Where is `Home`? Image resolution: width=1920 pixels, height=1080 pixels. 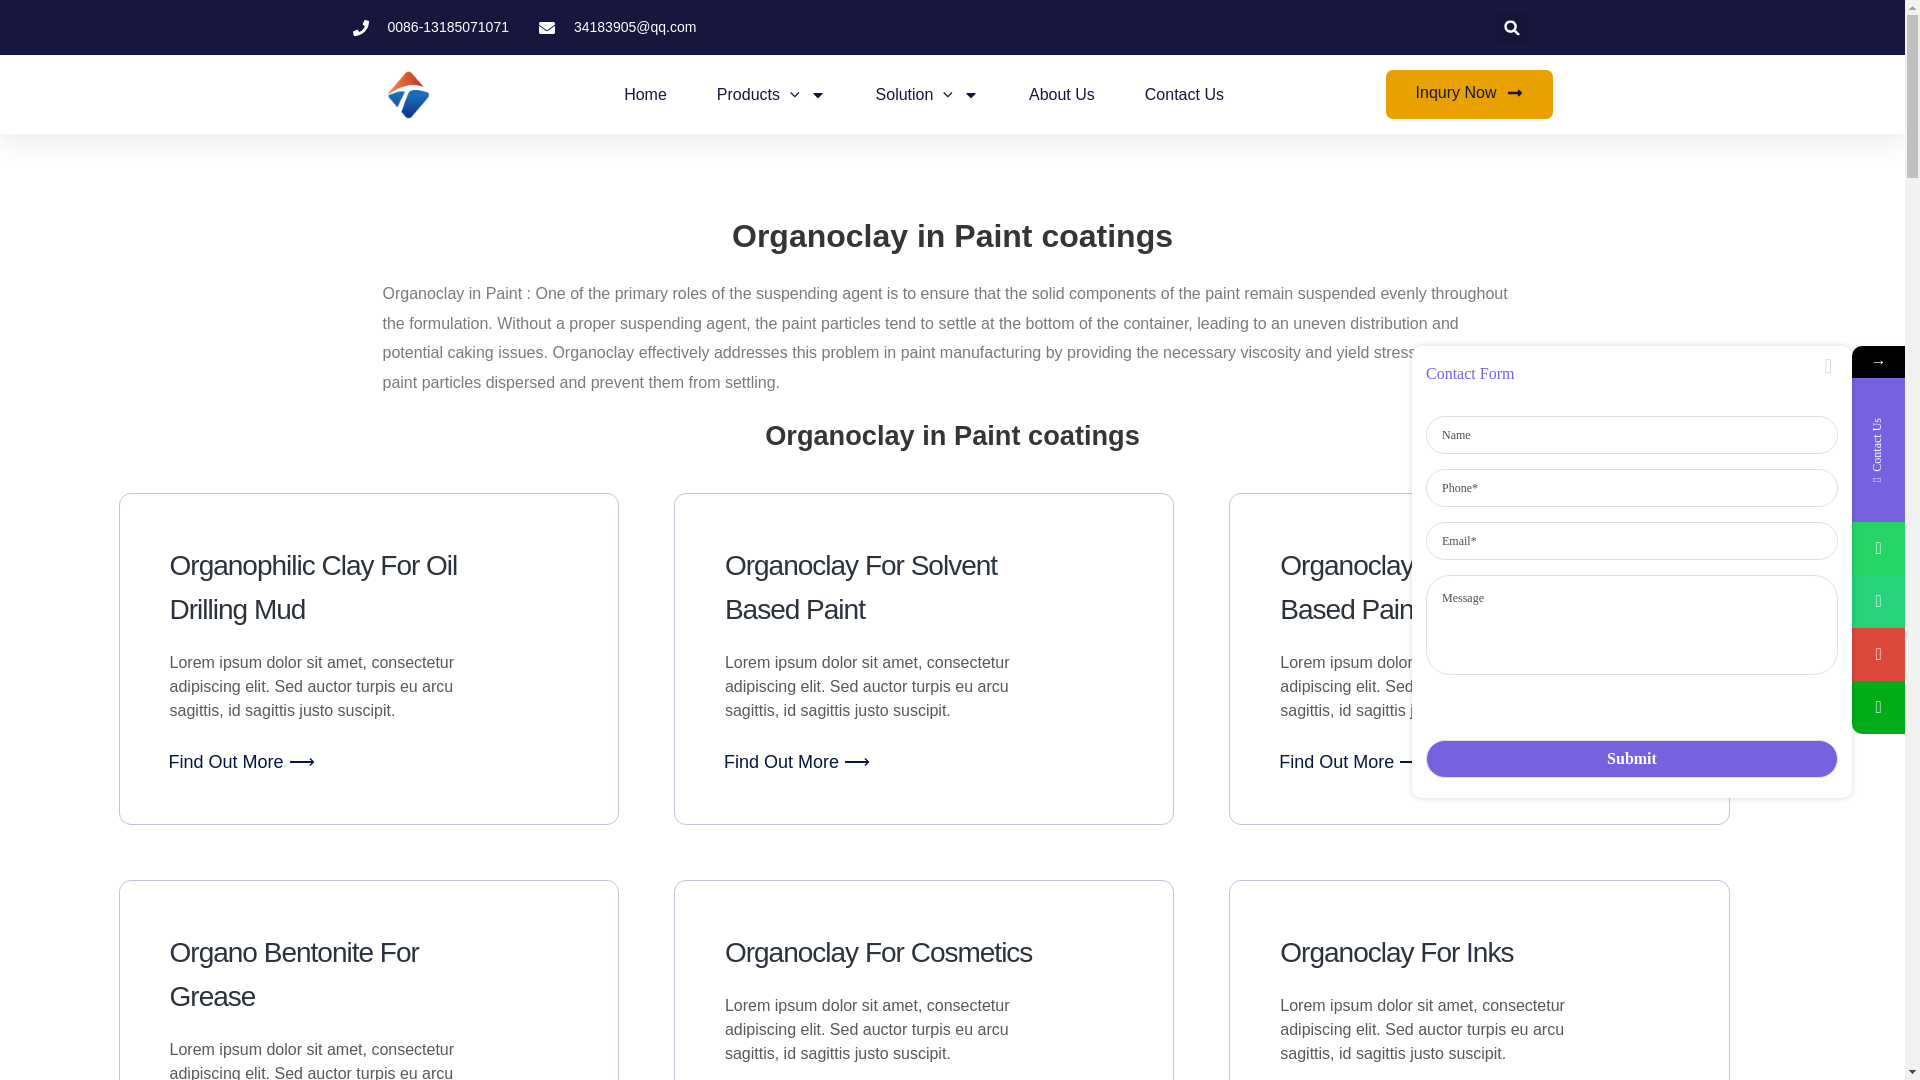
Home is located at coordinates (645, 94).